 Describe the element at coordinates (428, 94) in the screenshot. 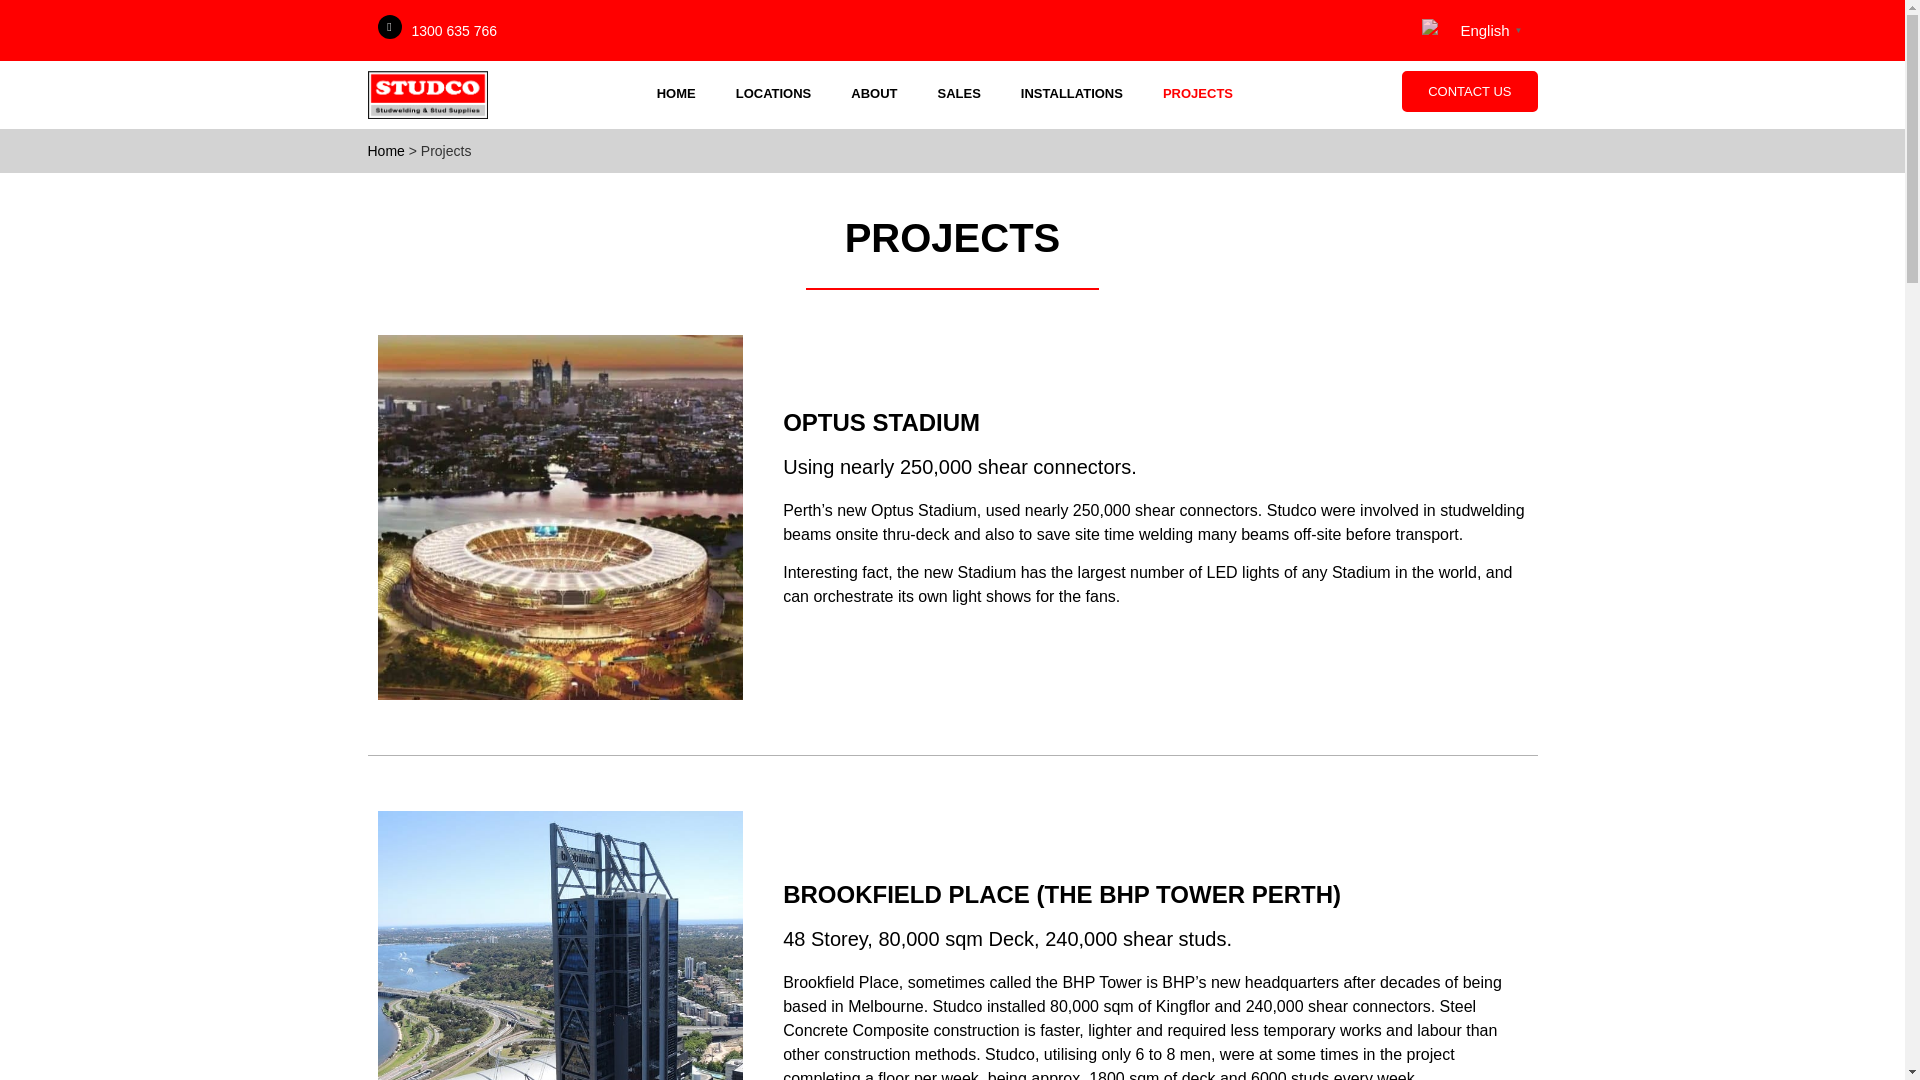

I see `Studco-logo` at that location.